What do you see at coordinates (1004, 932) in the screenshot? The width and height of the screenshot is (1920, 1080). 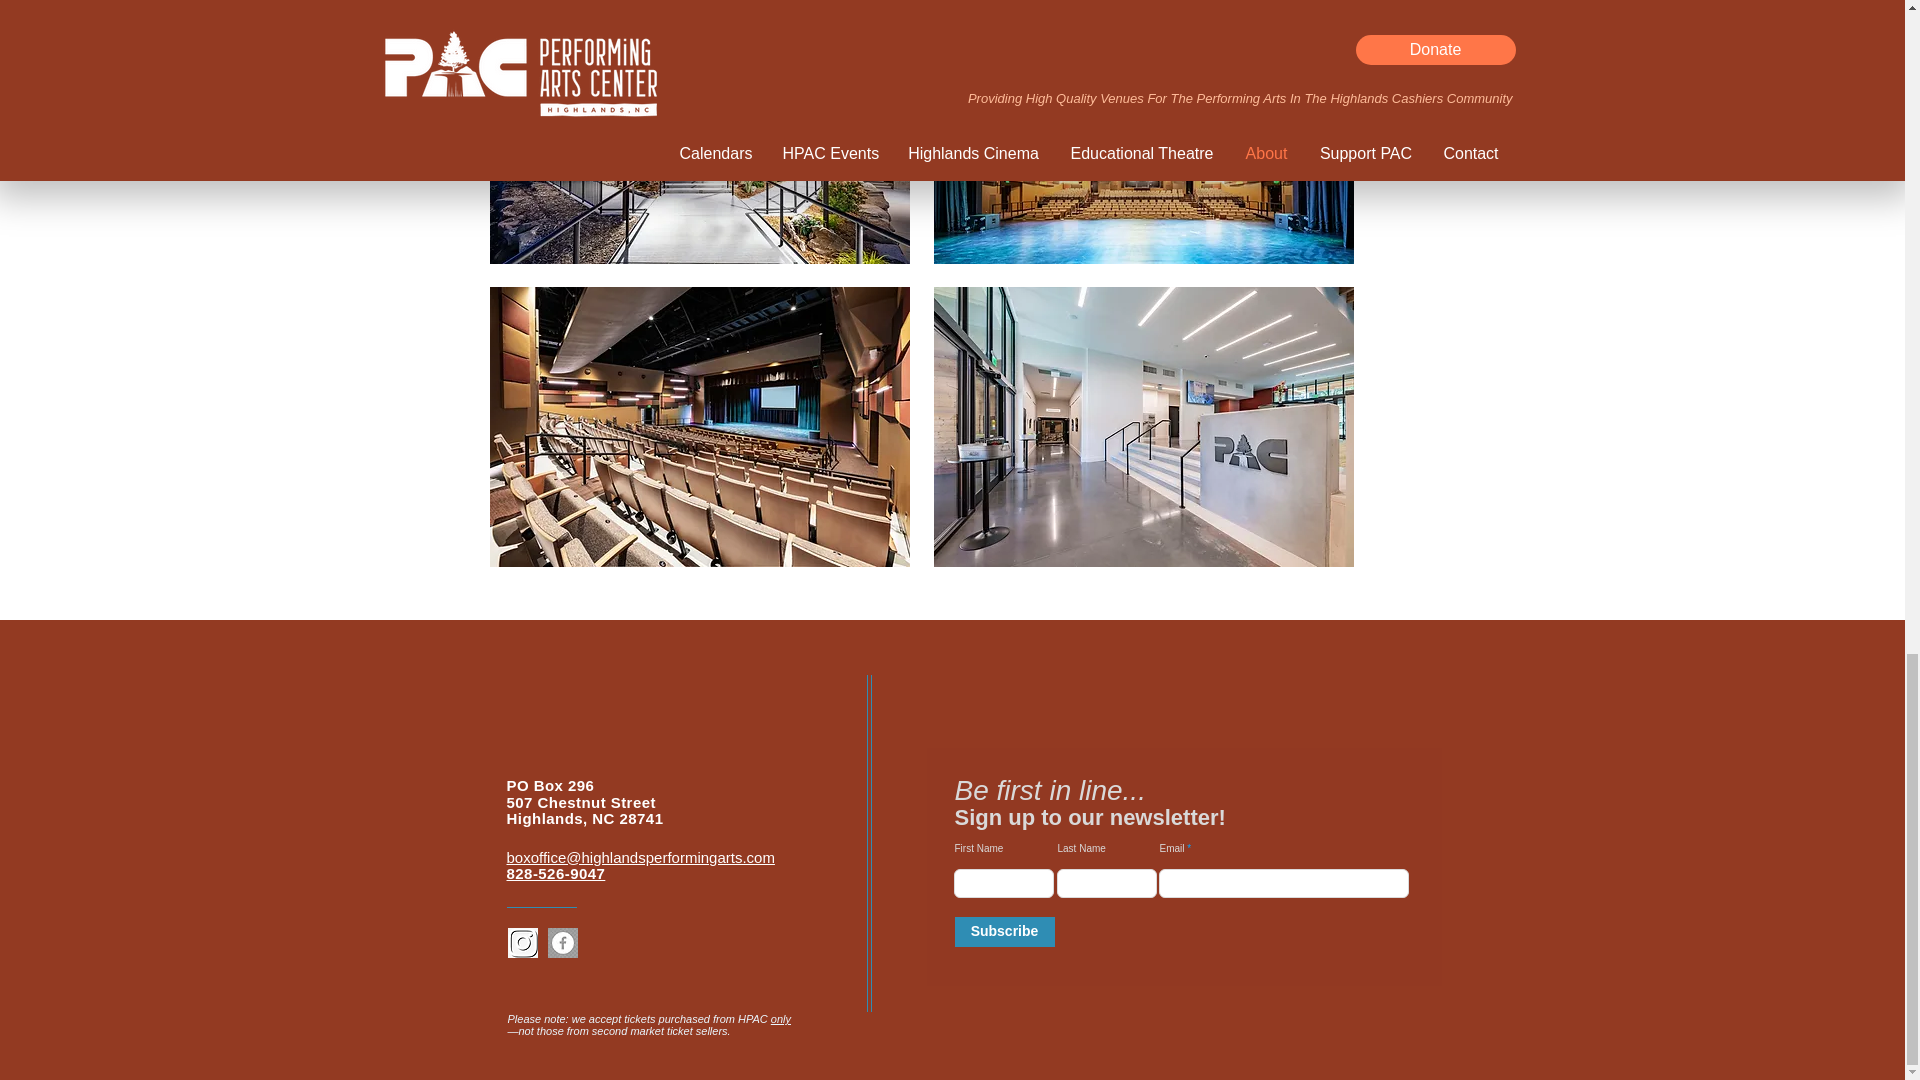 I see `Subscribe` at bounding box center [1004, 932].